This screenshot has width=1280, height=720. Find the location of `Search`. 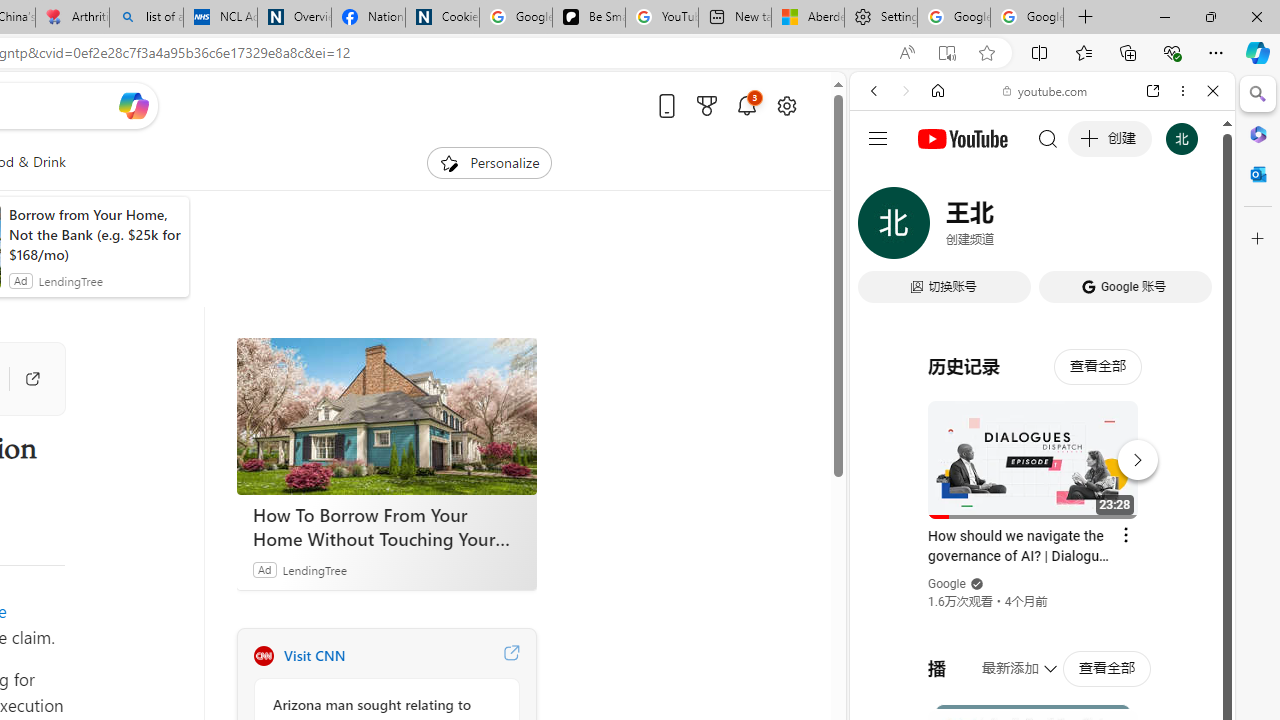

Search is located at coordinates (1258, 94).